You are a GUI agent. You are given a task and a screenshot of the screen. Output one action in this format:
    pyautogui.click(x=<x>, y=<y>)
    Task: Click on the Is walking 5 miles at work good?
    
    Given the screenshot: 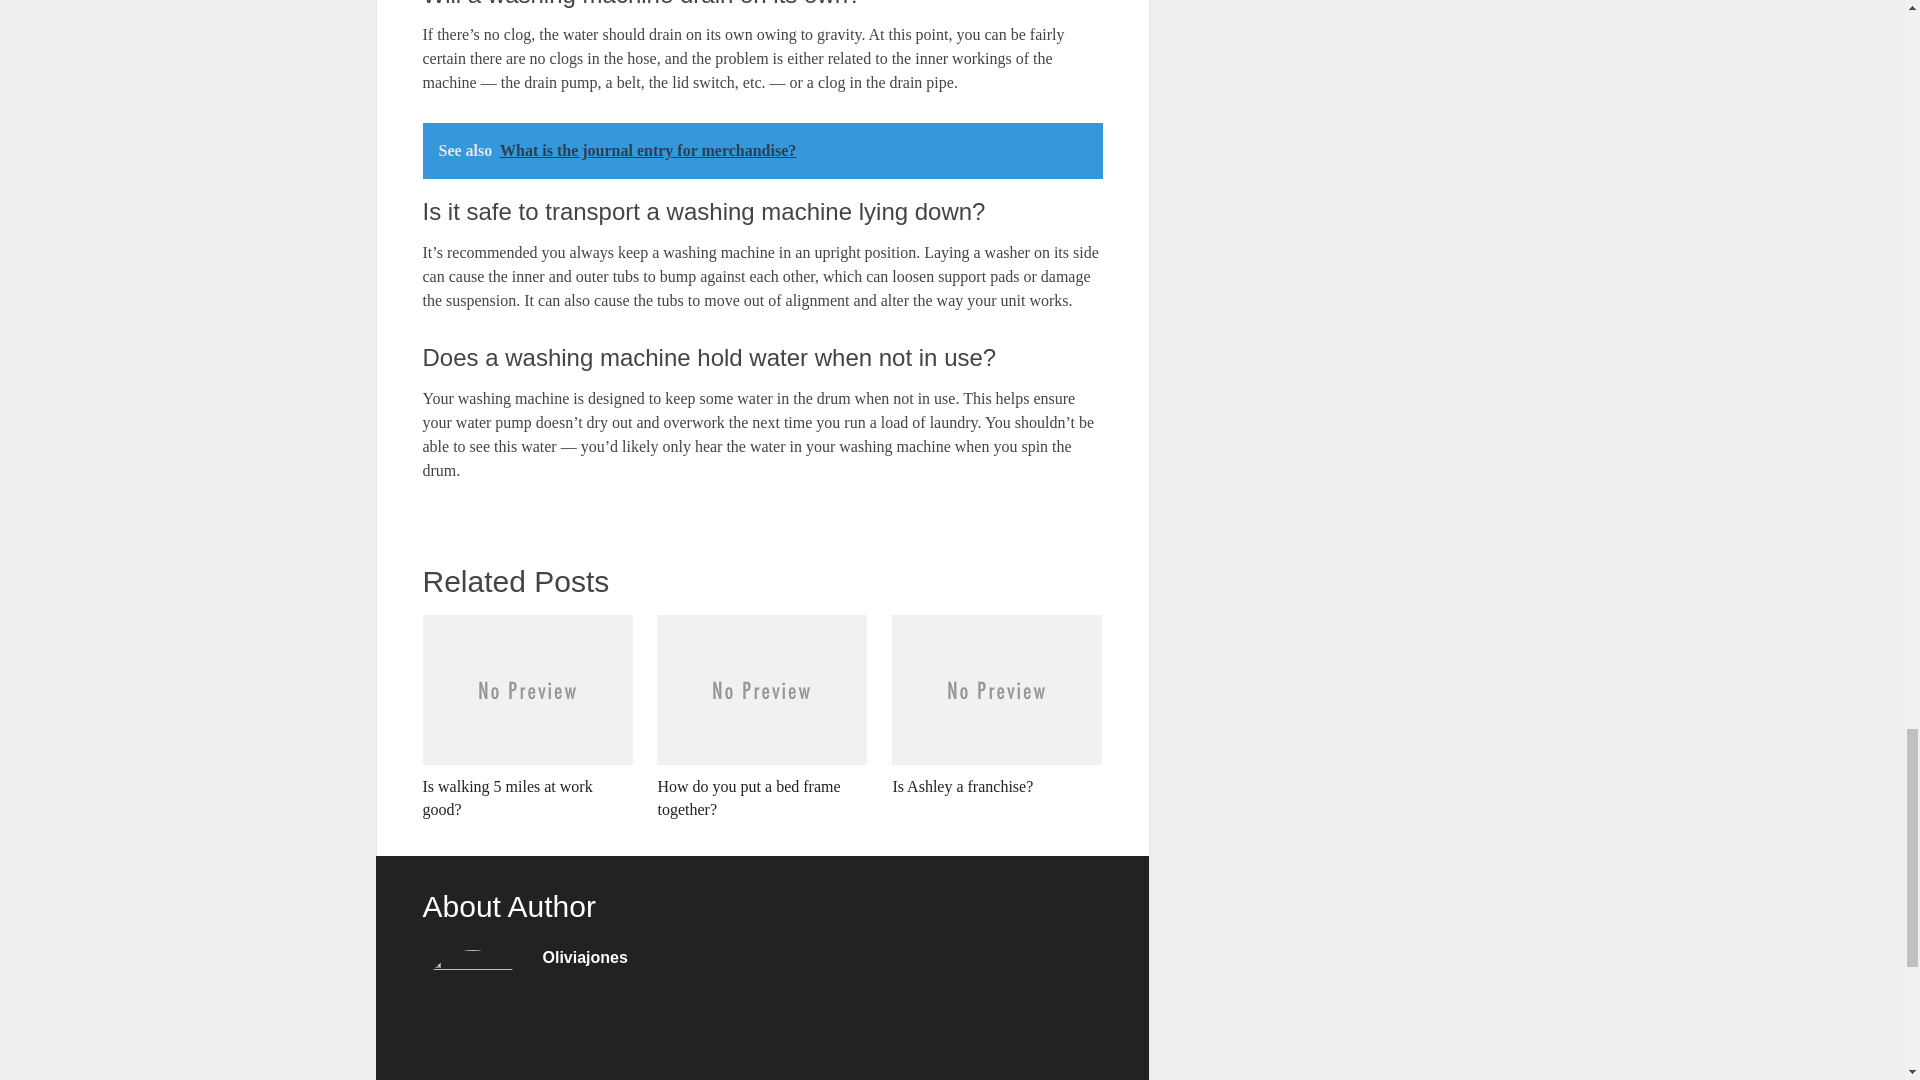 What is the action you would take?
    pyautogui.click(x=526, y=717)
    